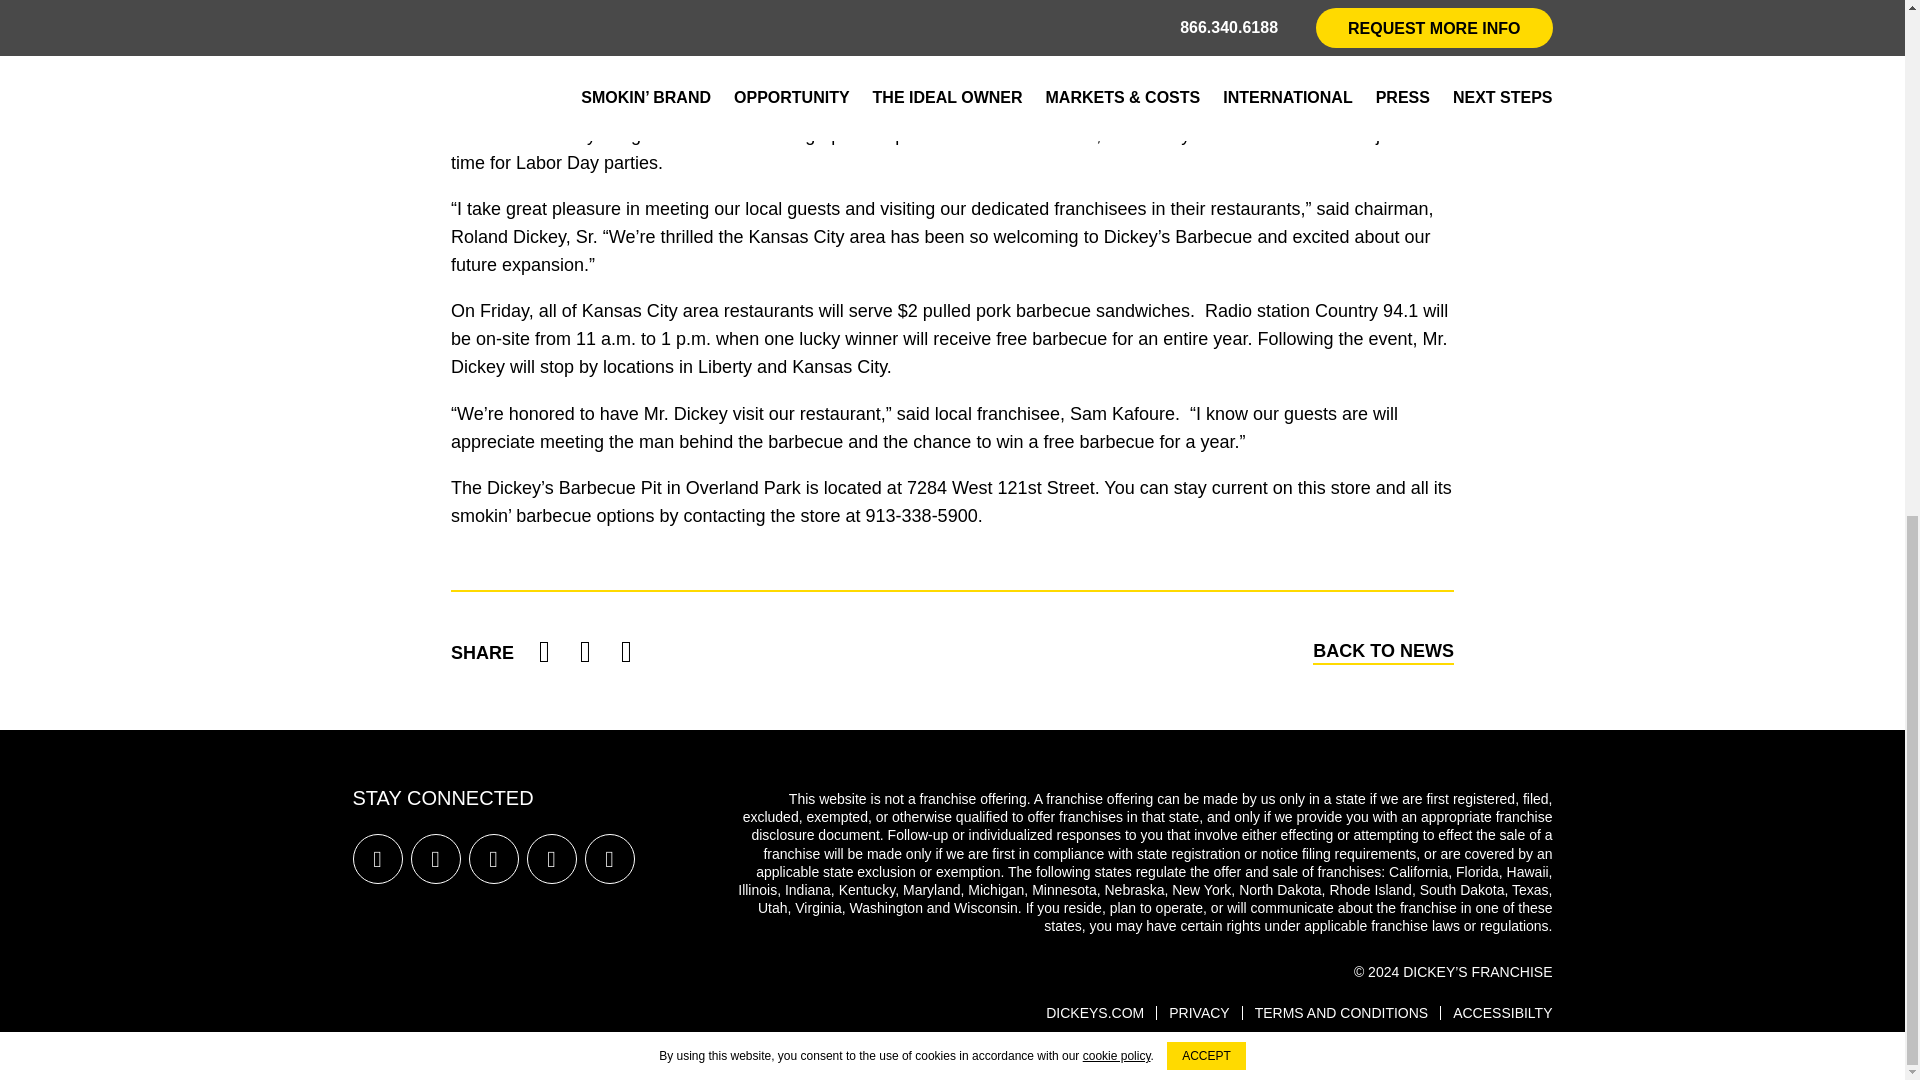 This screenshot has width=1920, height=1080. I want to click on Icon - Linkedin, so click(608, 858).